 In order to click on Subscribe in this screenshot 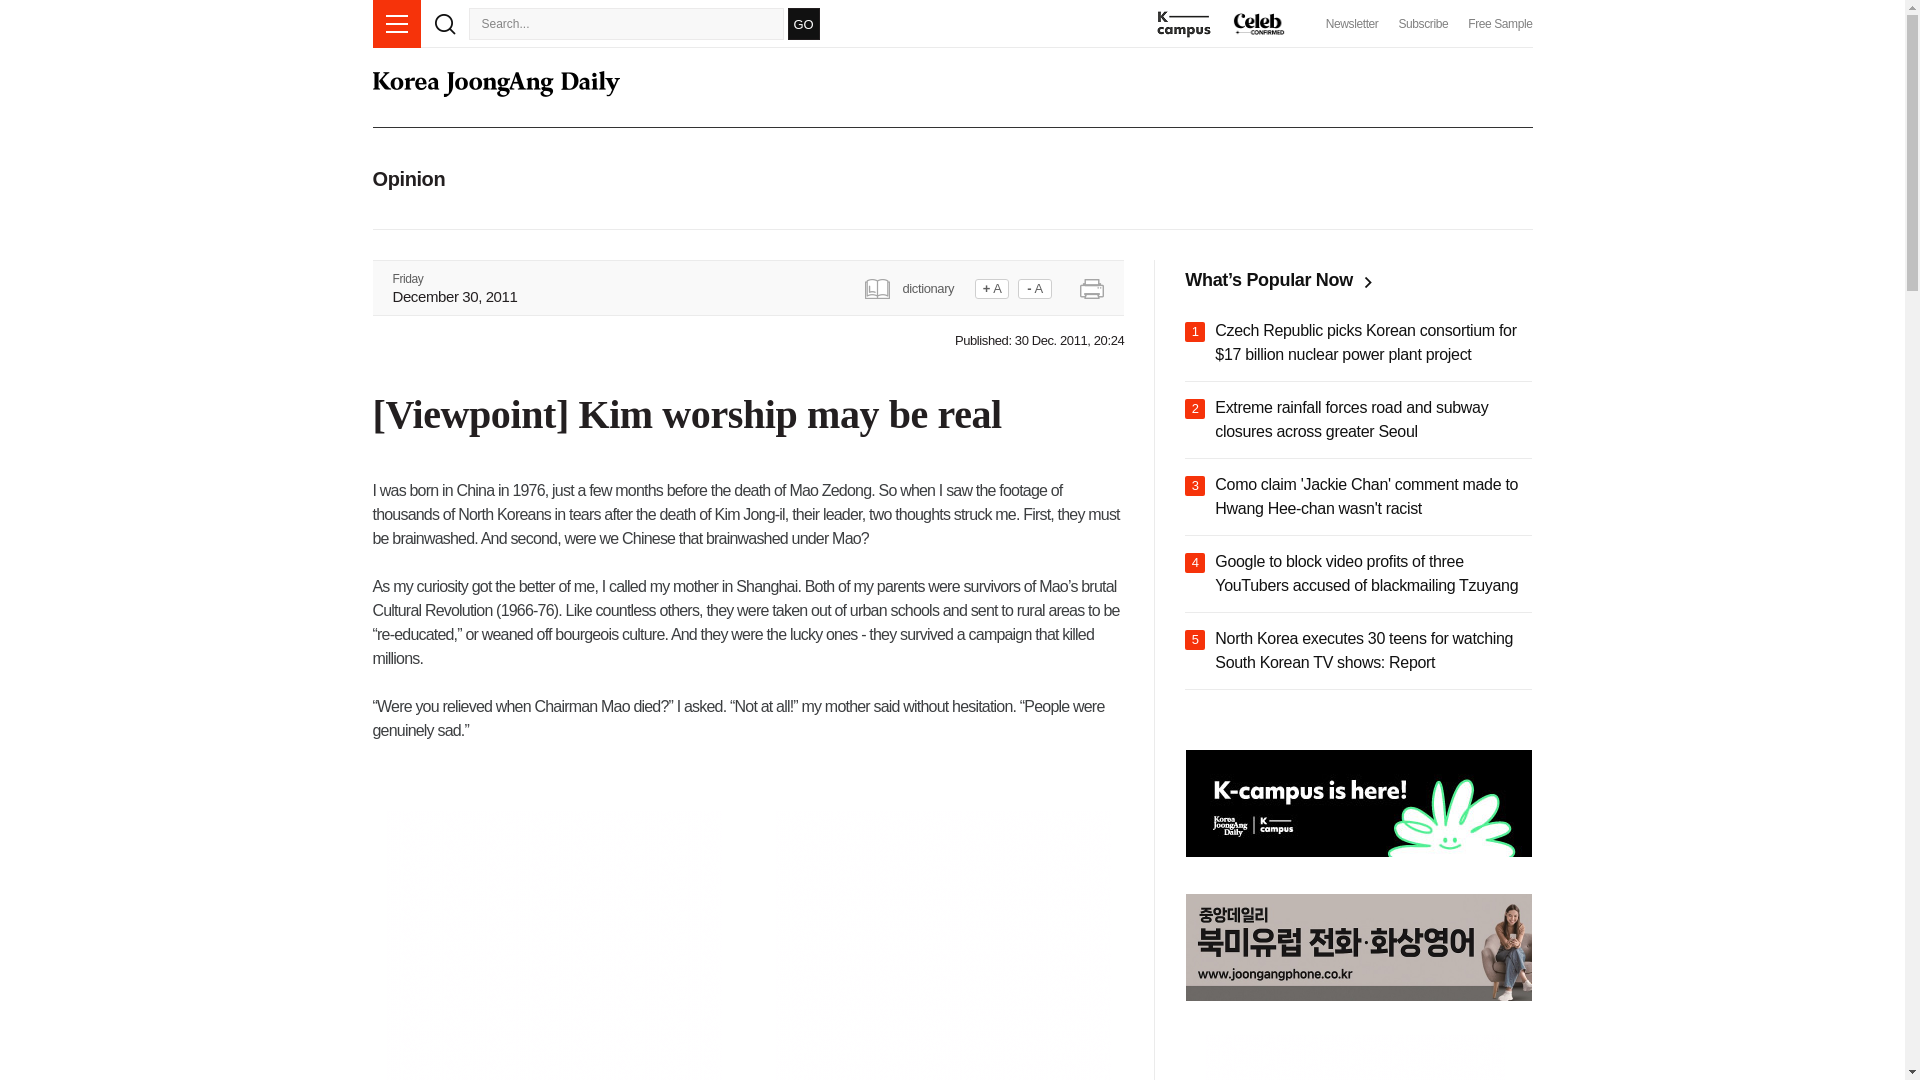, I will do `click(1422, 24)`.